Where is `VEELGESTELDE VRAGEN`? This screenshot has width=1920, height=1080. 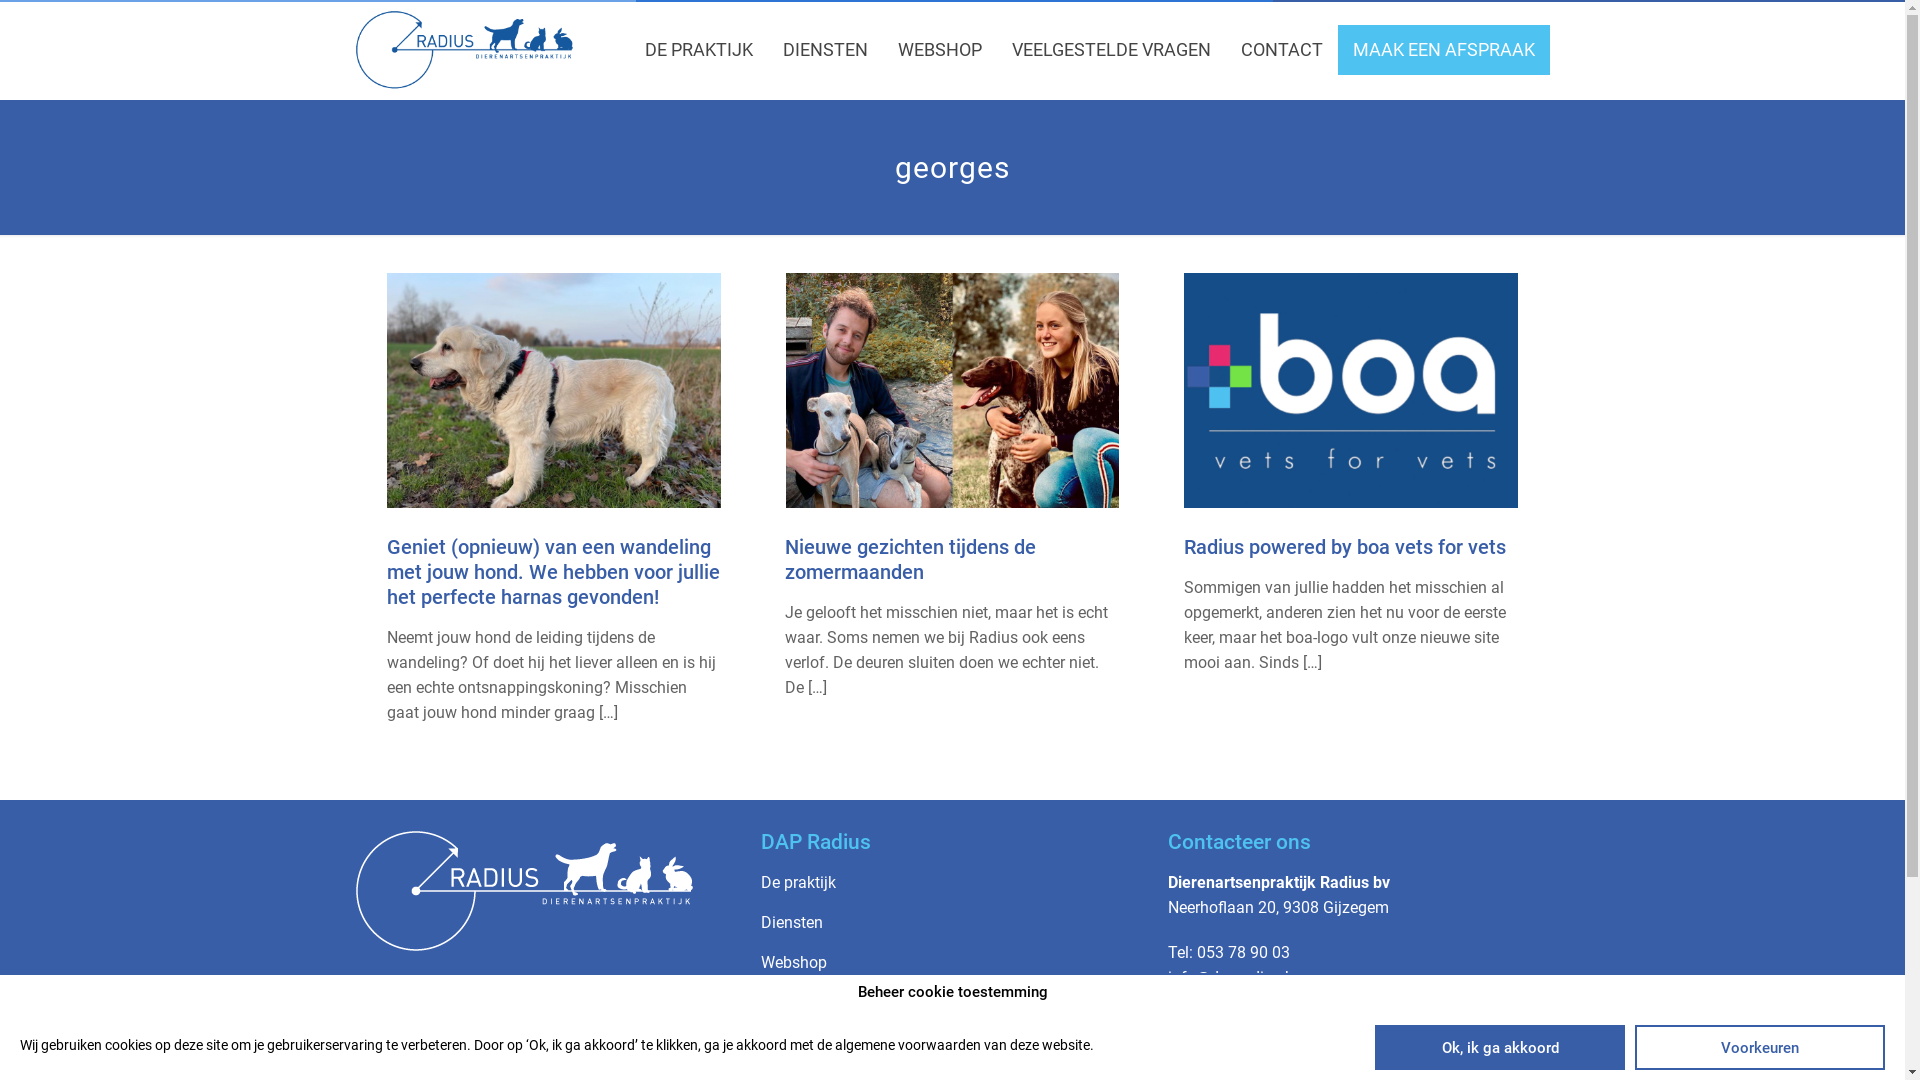
VEELGESTELDE VRAGEN is located at coordinates (1112, 50).